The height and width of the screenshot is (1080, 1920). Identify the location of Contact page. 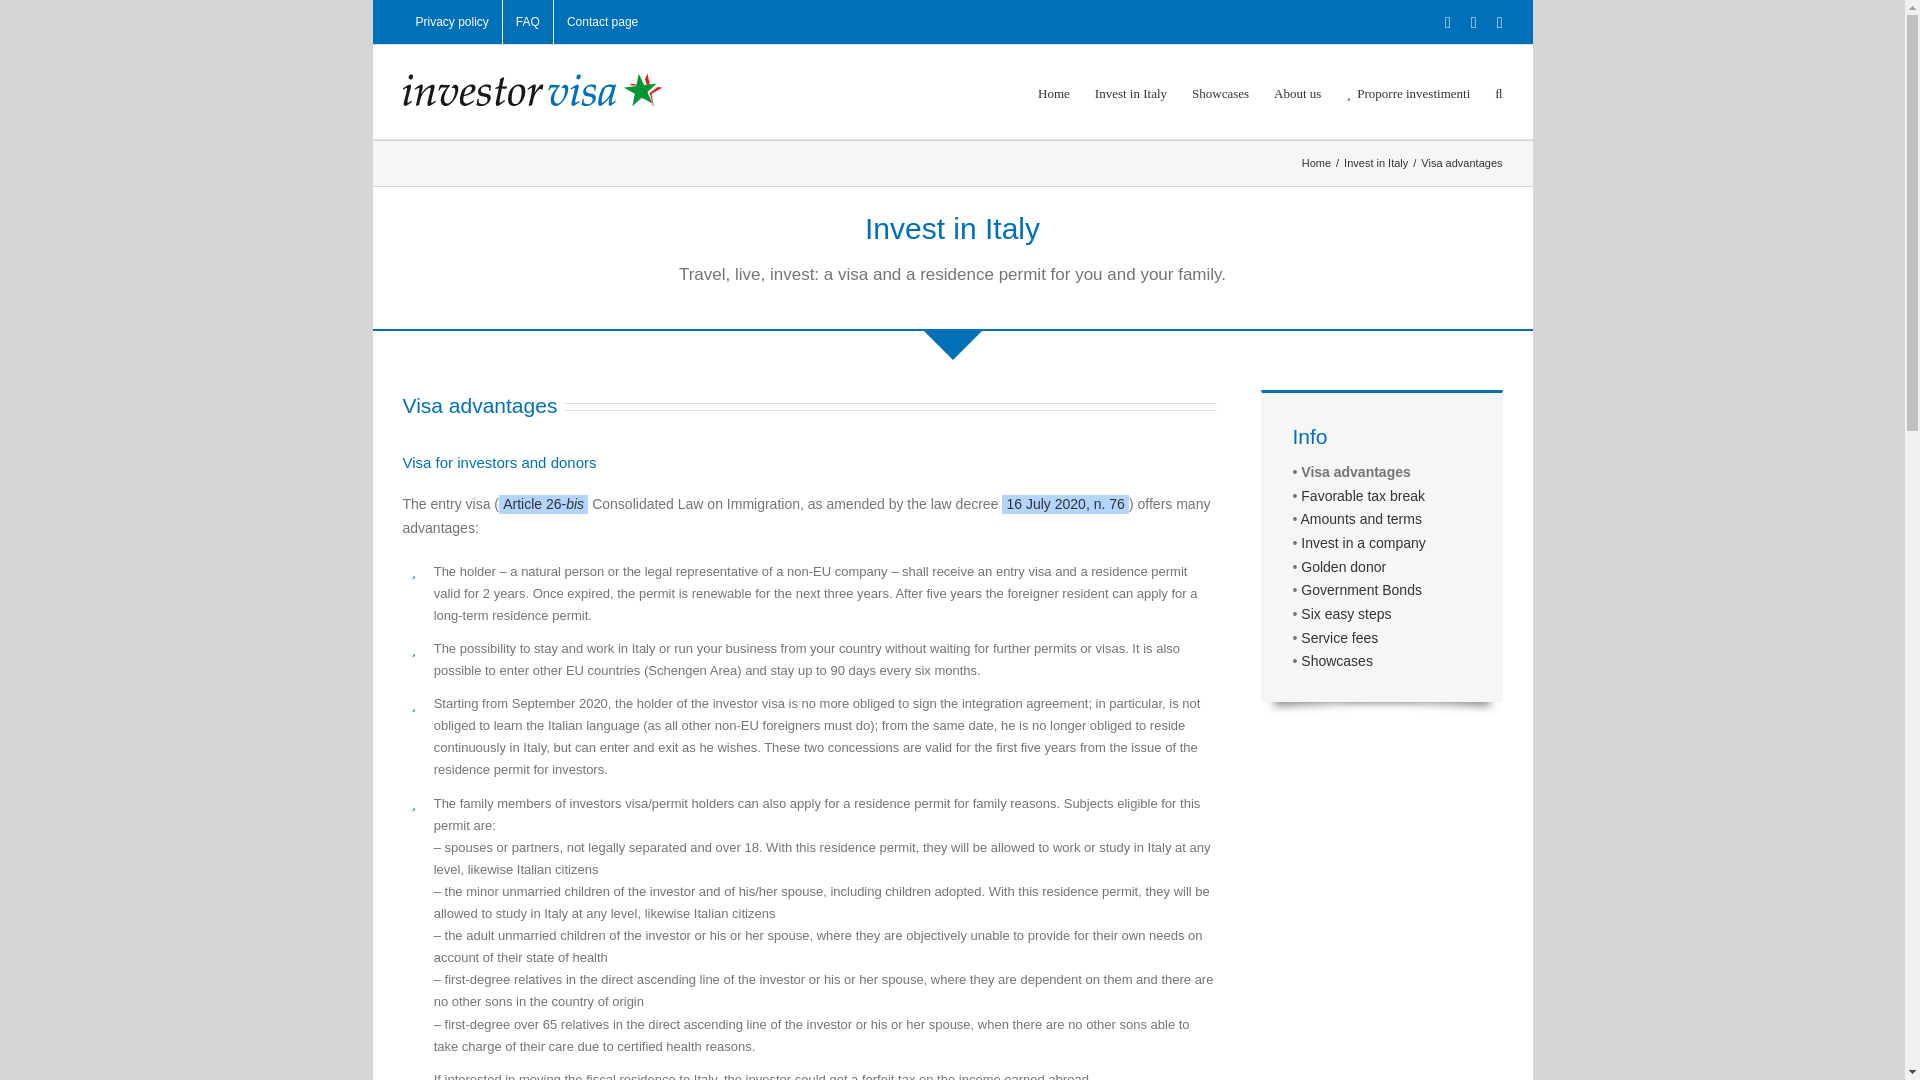
(602, 22).